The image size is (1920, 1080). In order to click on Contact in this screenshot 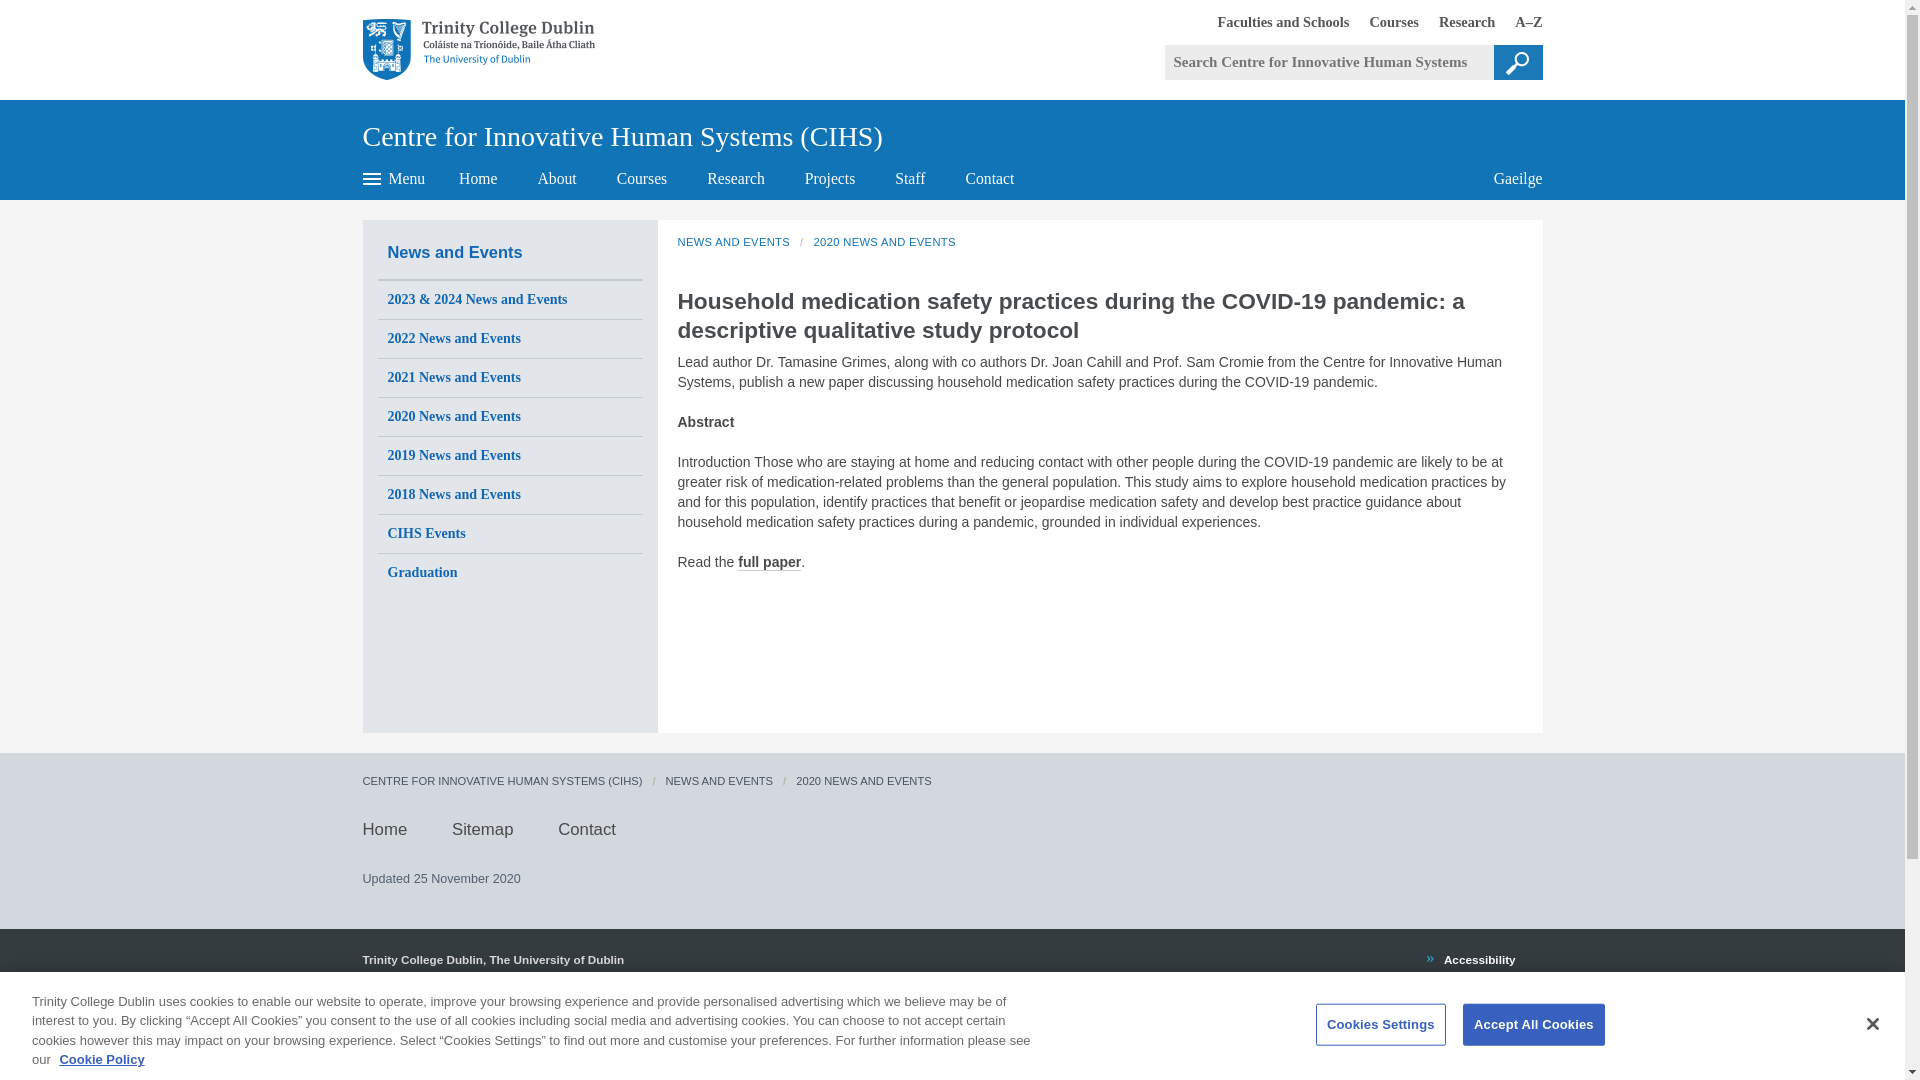, I will do `click(990, 178)`.